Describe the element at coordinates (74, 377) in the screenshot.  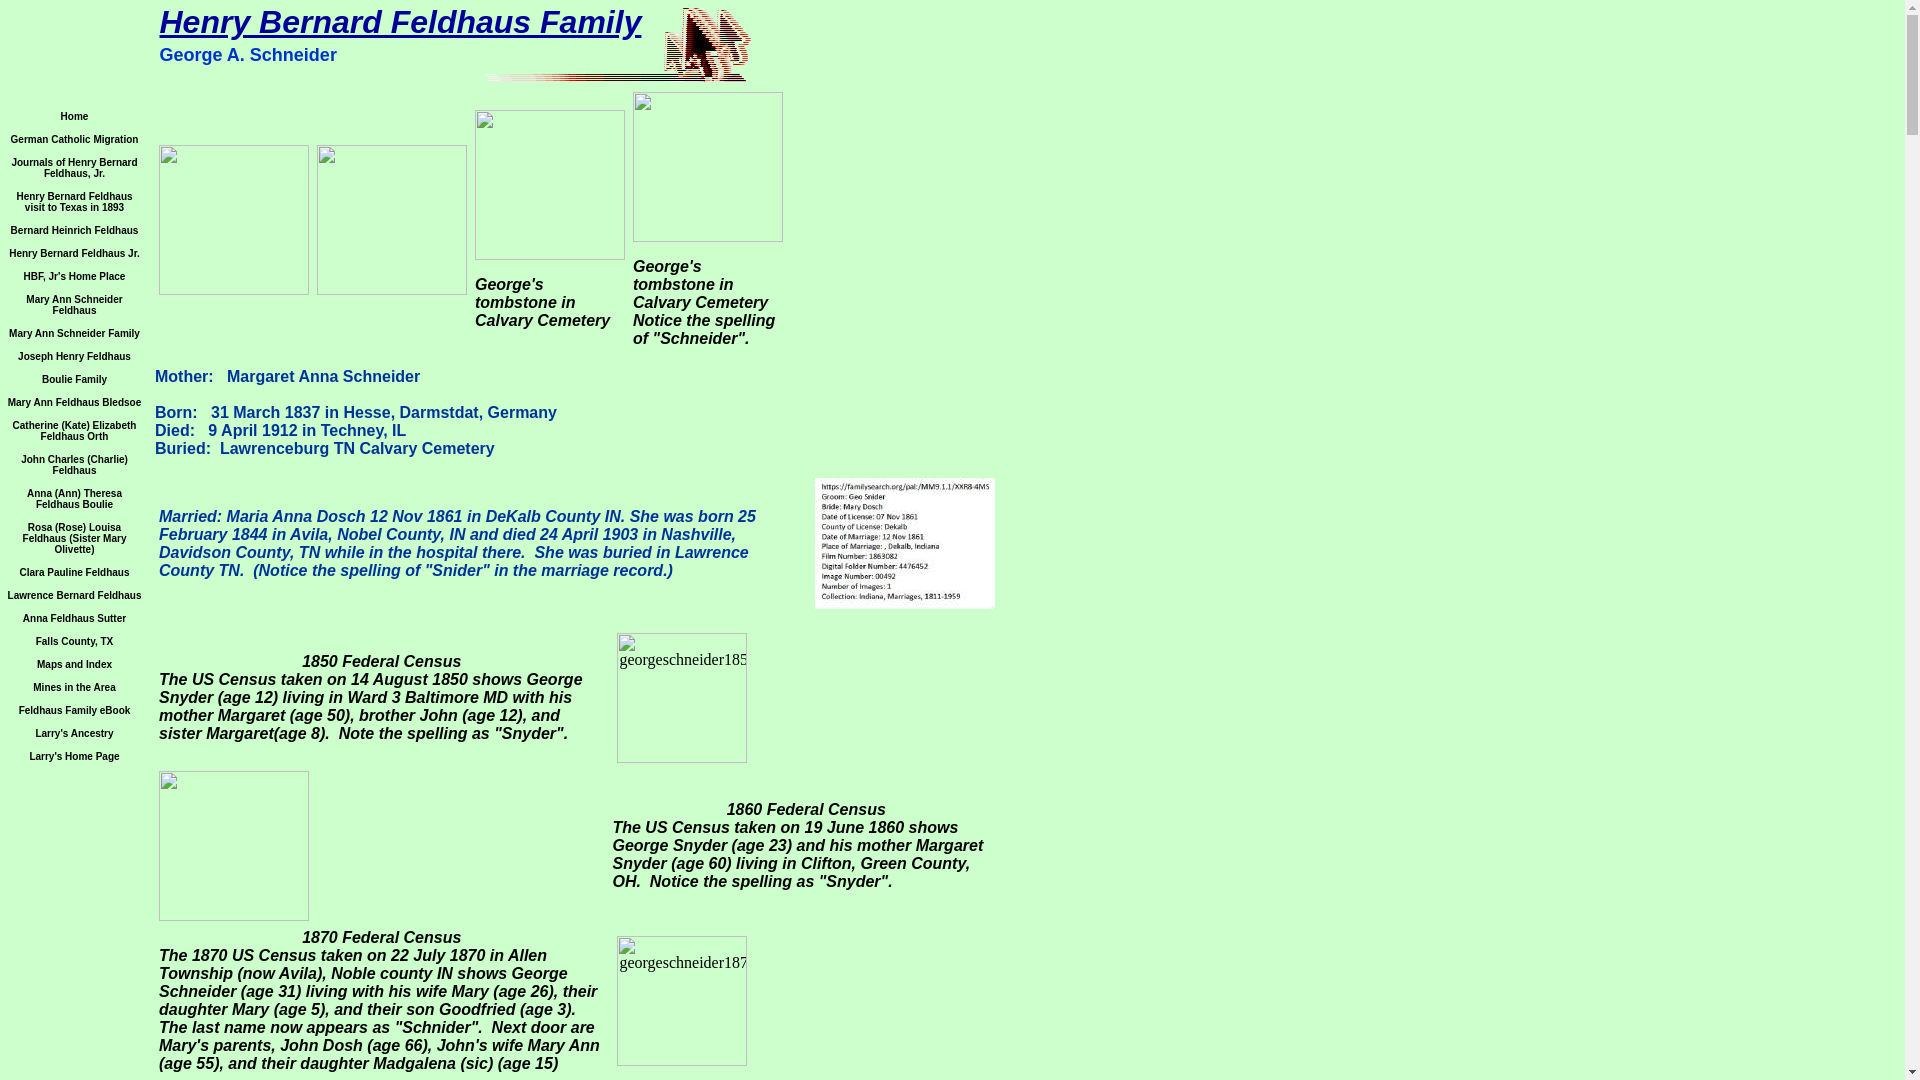
I see `Boulie Family` at that location.